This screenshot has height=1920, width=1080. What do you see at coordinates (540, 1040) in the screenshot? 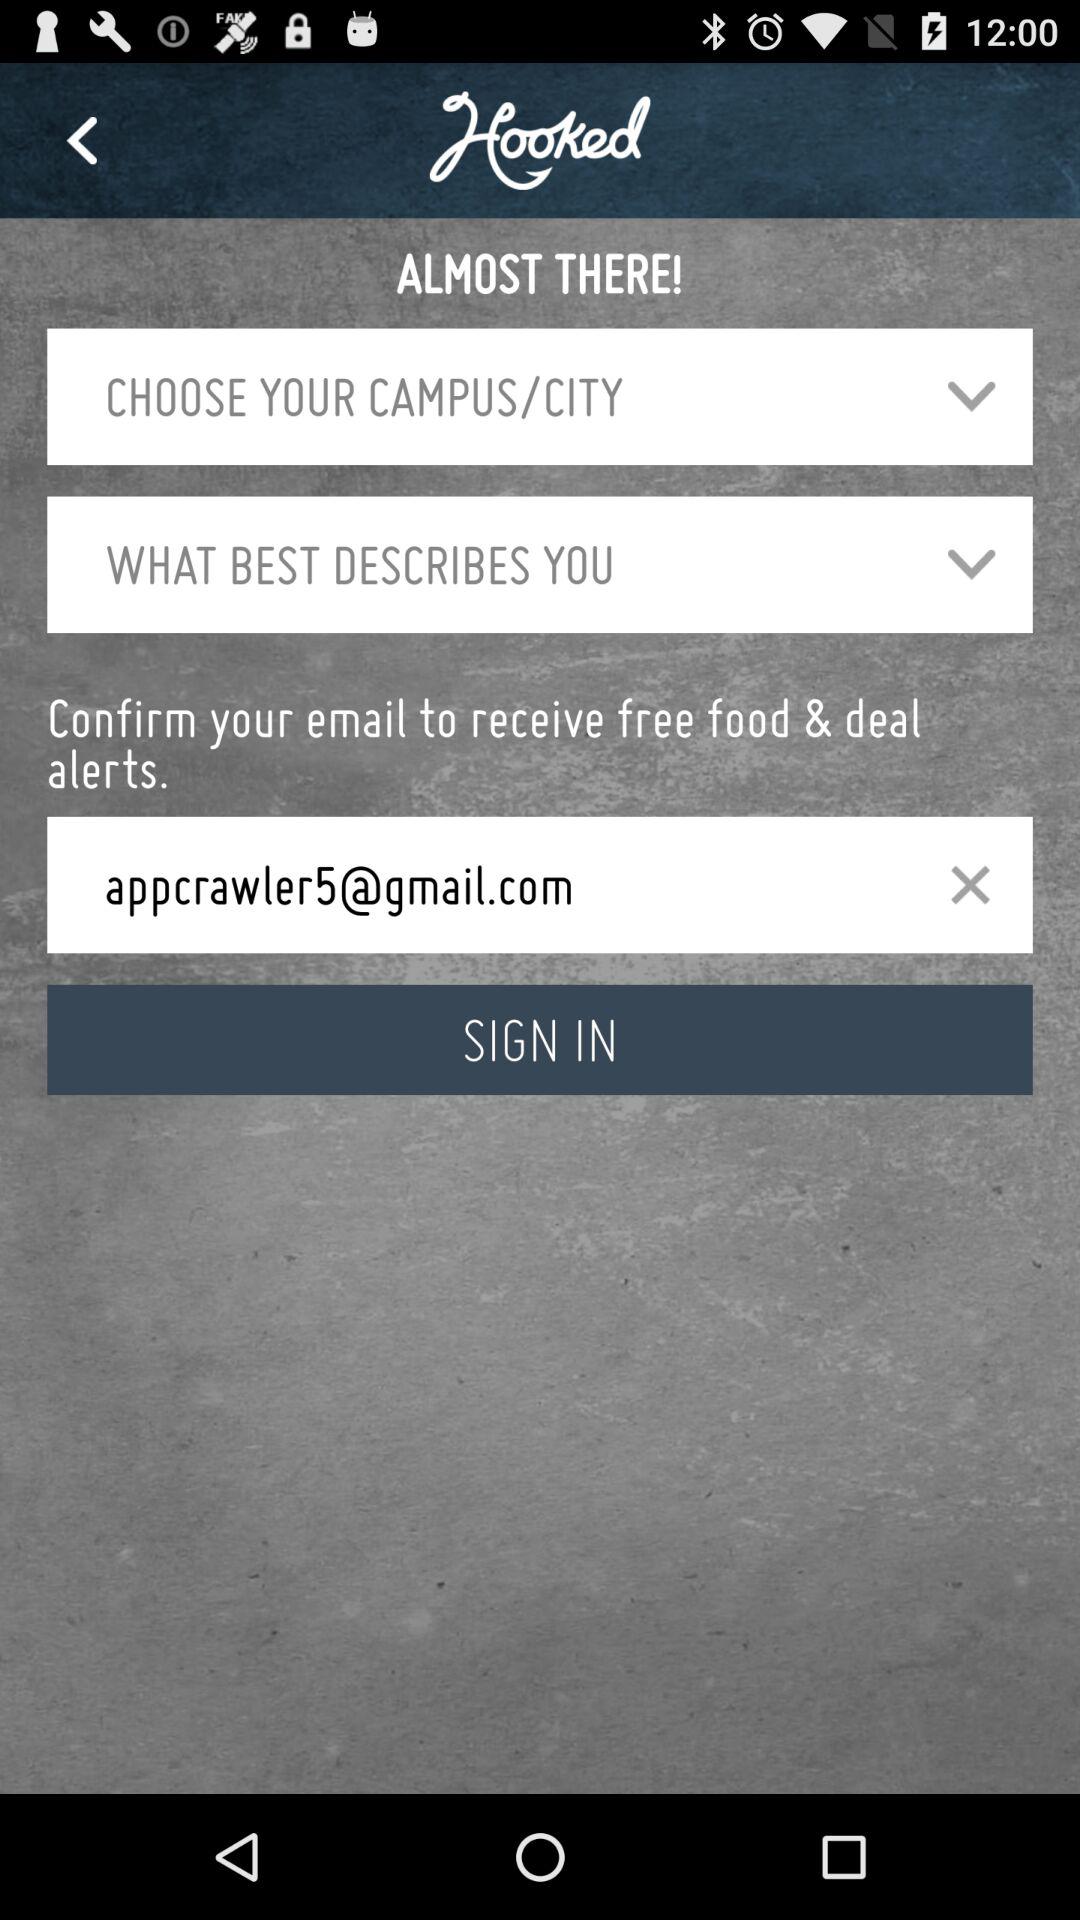
I see `scroll until the sign in item` at bounding box center [540, 1040].